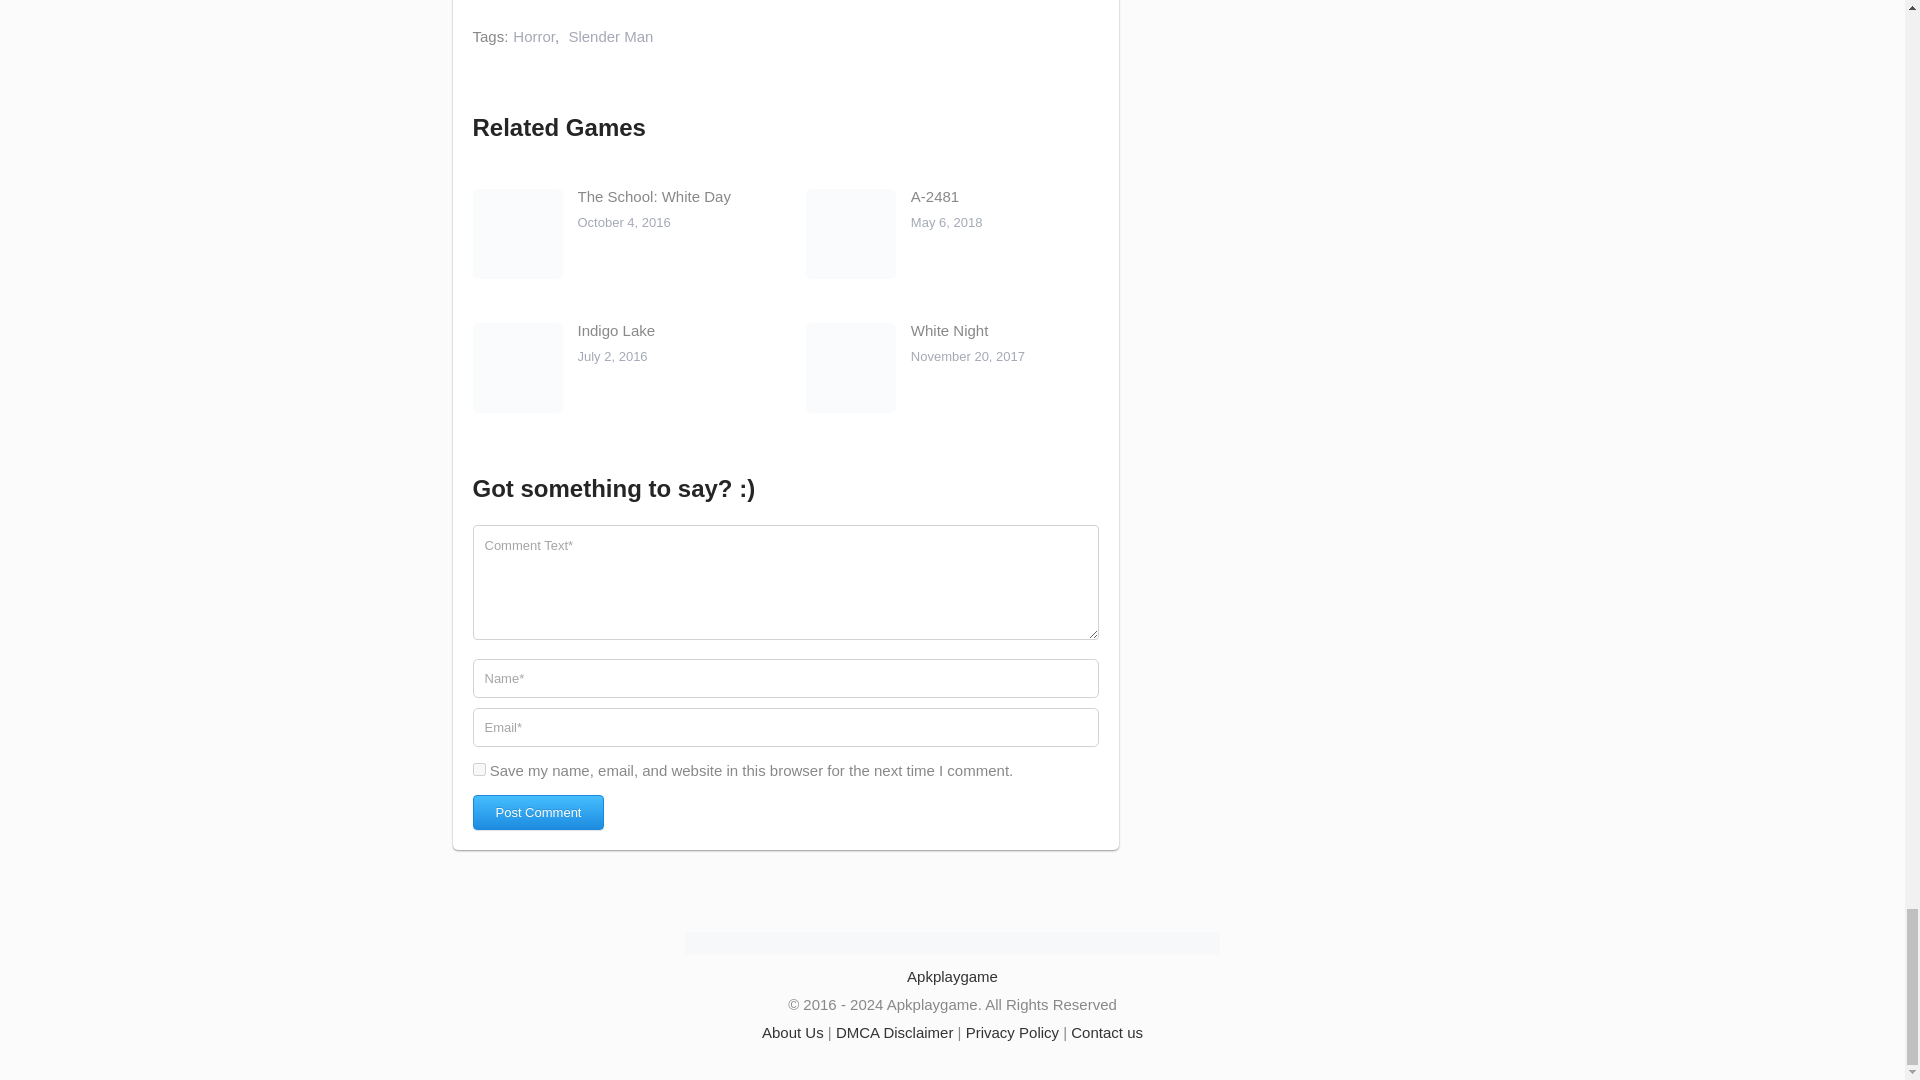  What do you see at coordinates (616, 330) in the screenshot?
I see `Indigo Lake` at bounding box center [616, 330].